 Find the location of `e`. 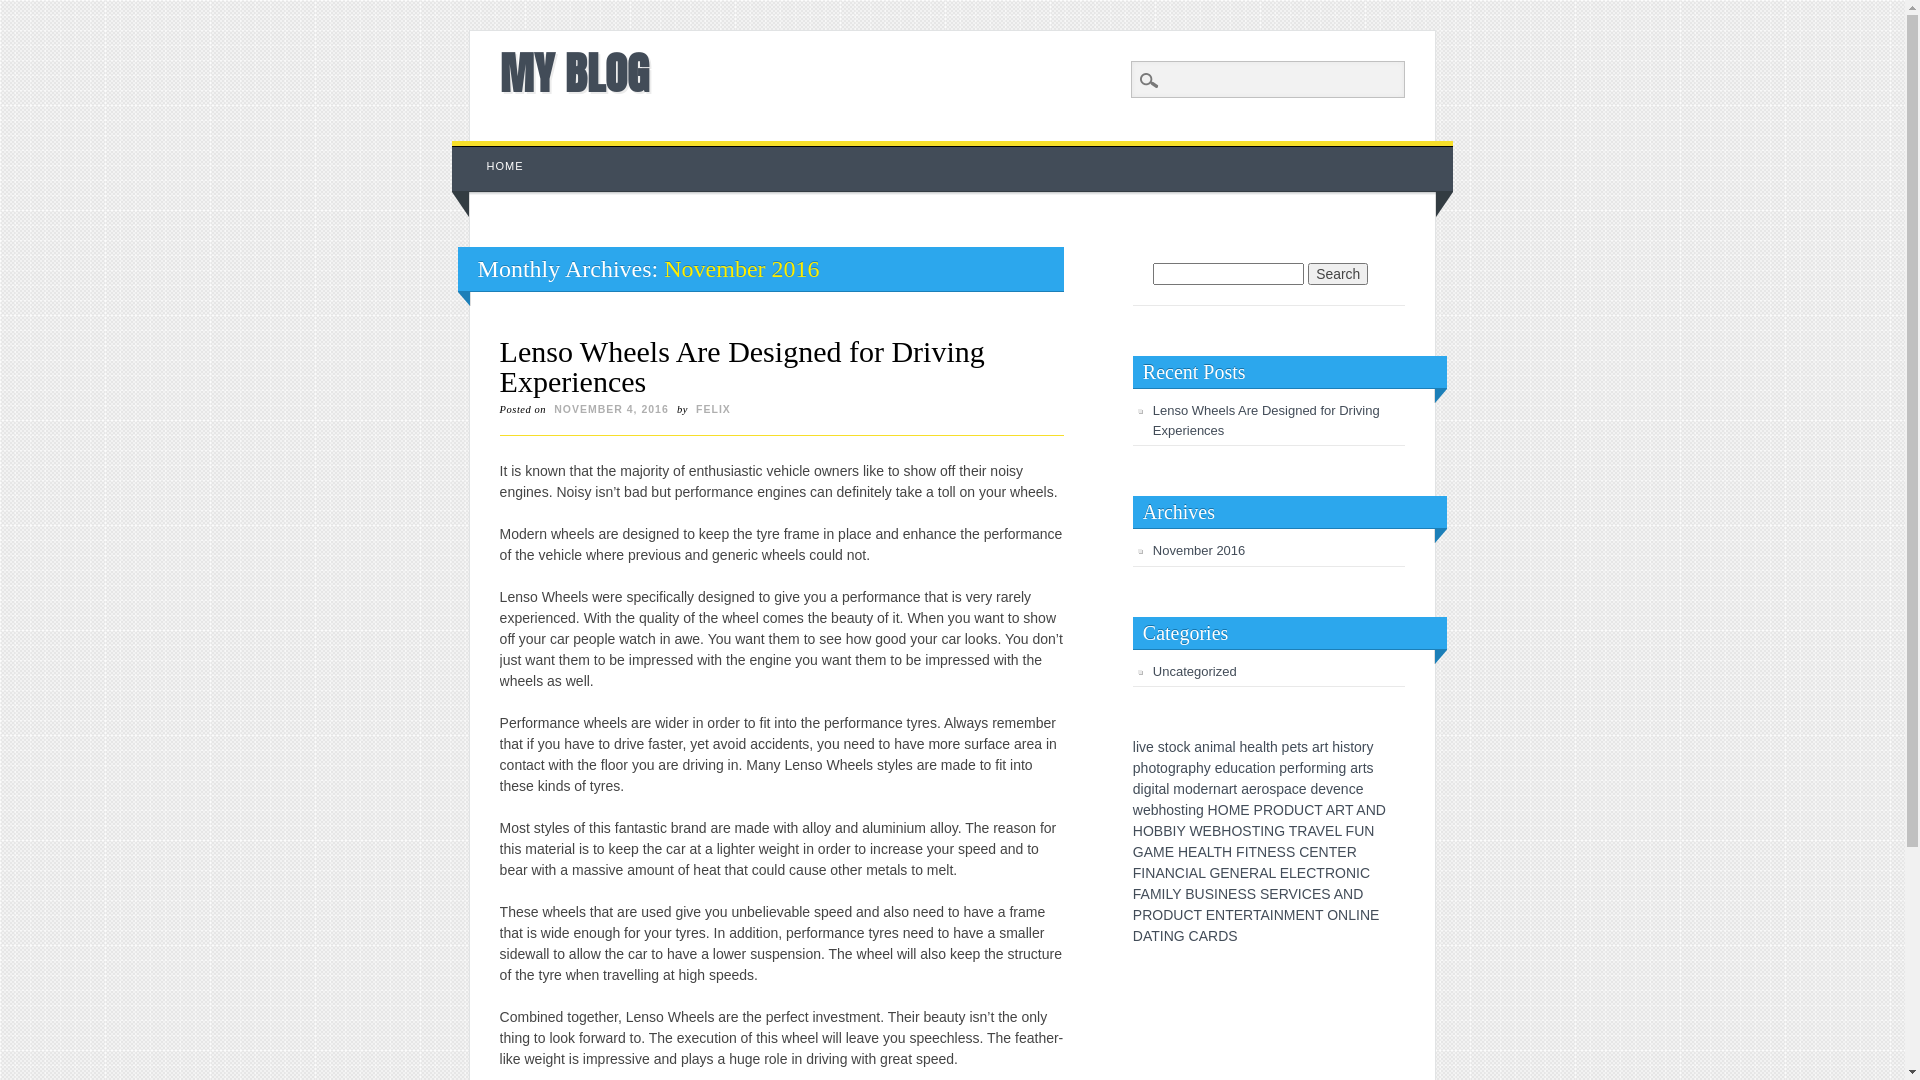

e is located at coordinates (1150, 747).